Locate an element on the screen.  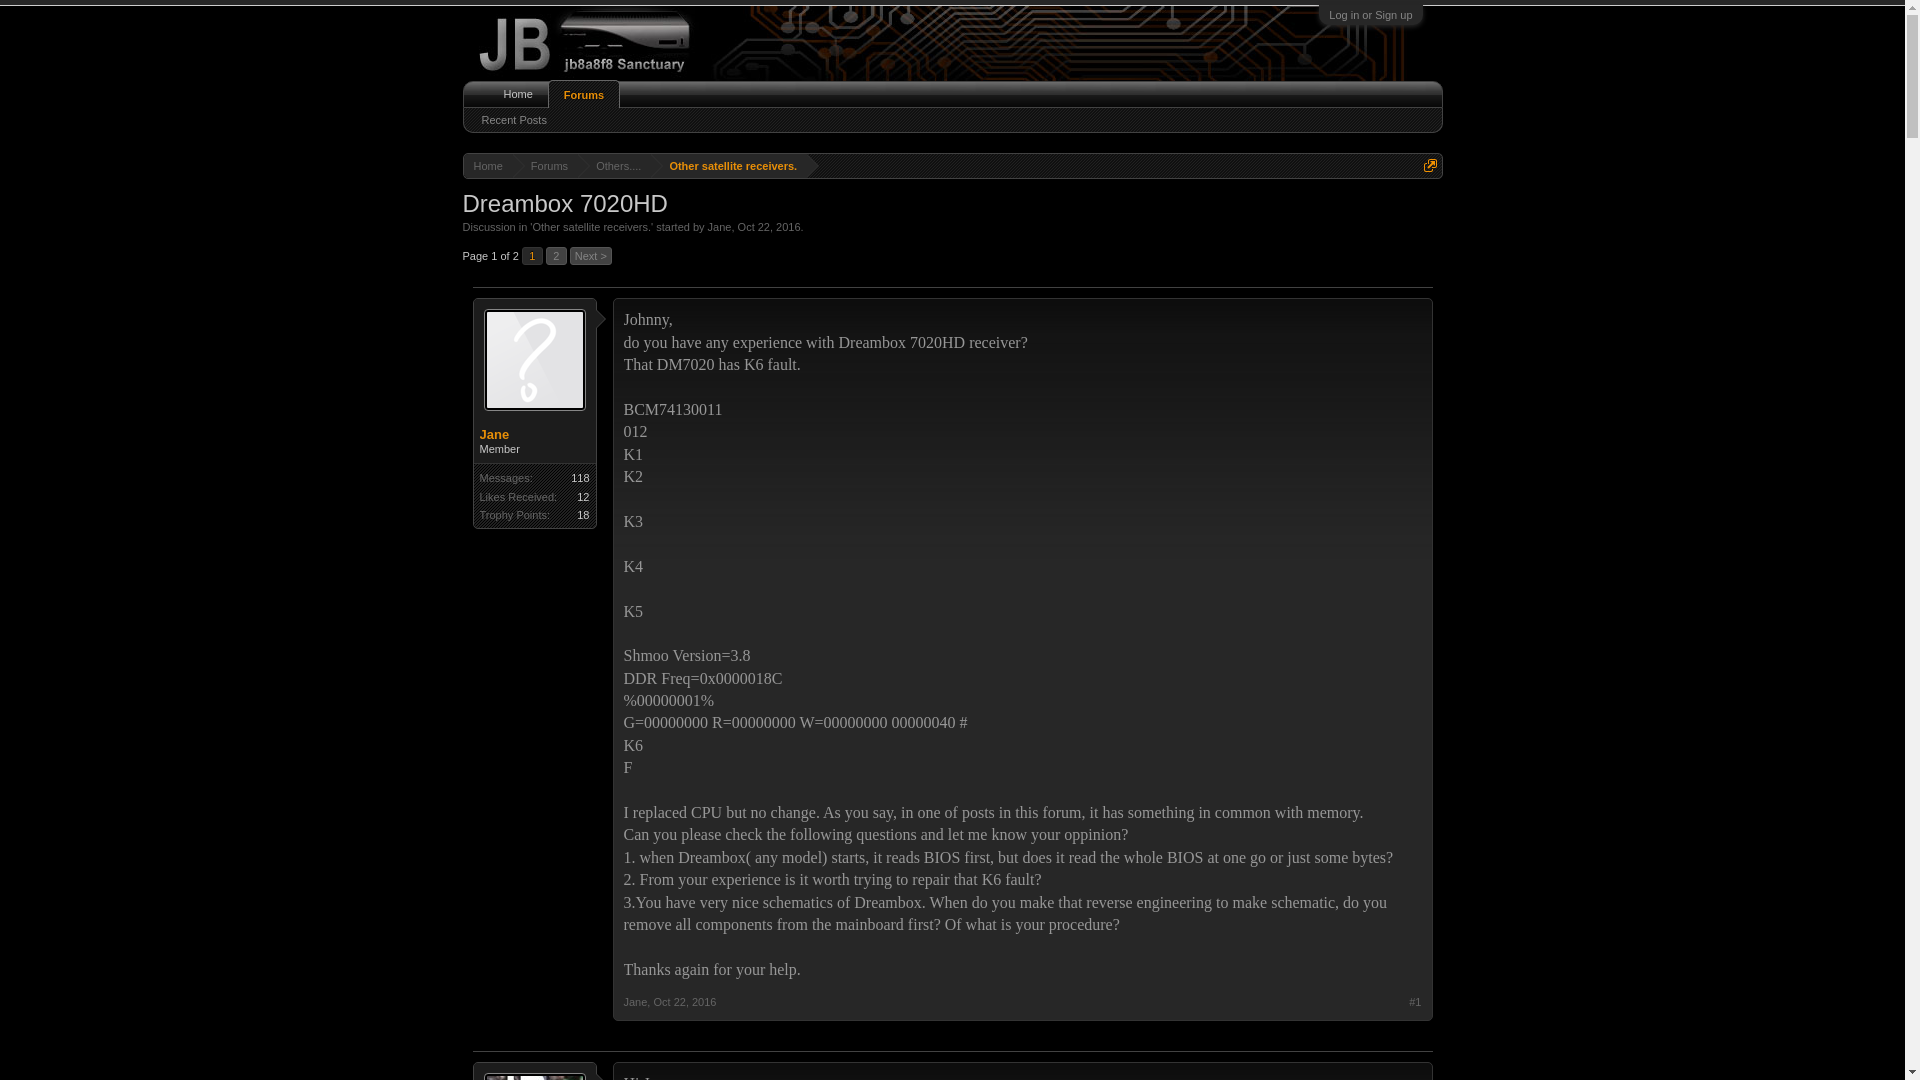
Other satellite receivers. is located at coordinates (590, 227).